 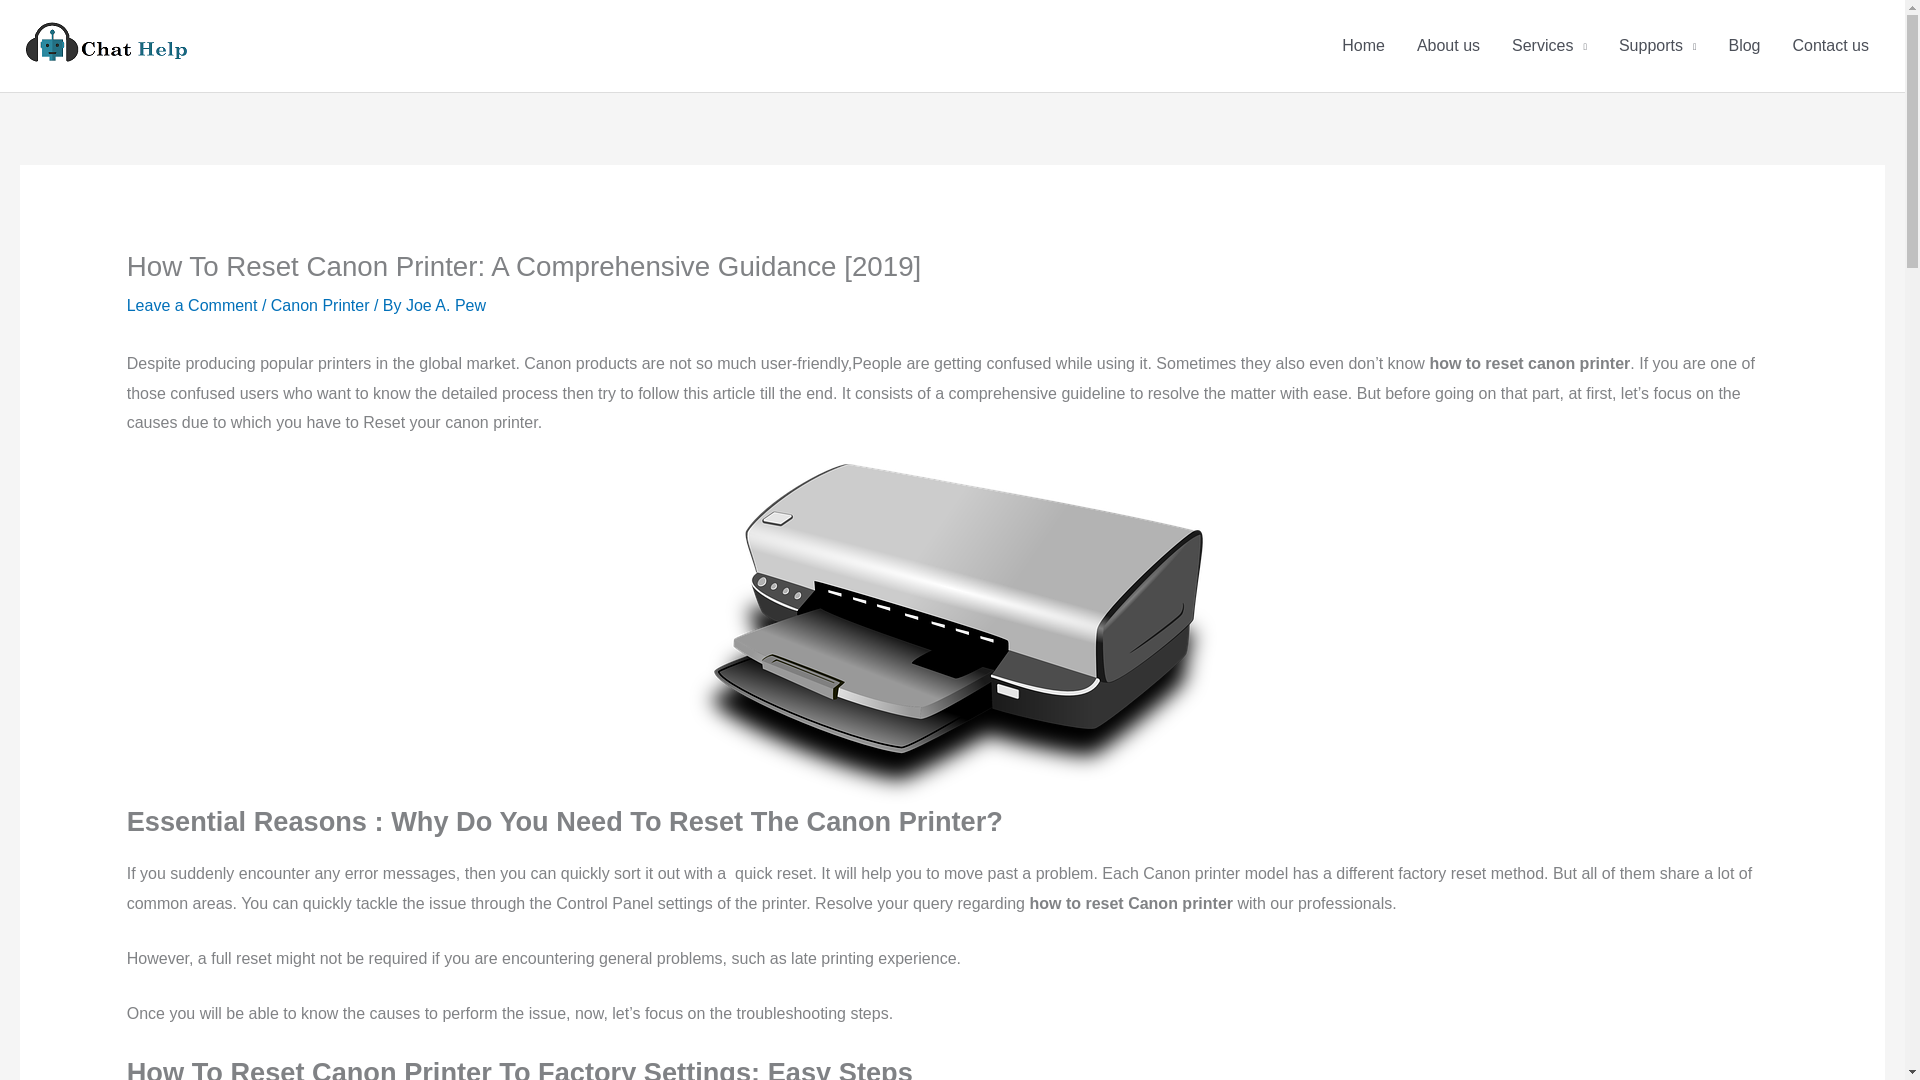 What do you see at coordinates (445, 306) in the screenshot?
I see `View all posts by Joe A. Pew` at bounding box center [445, 306].